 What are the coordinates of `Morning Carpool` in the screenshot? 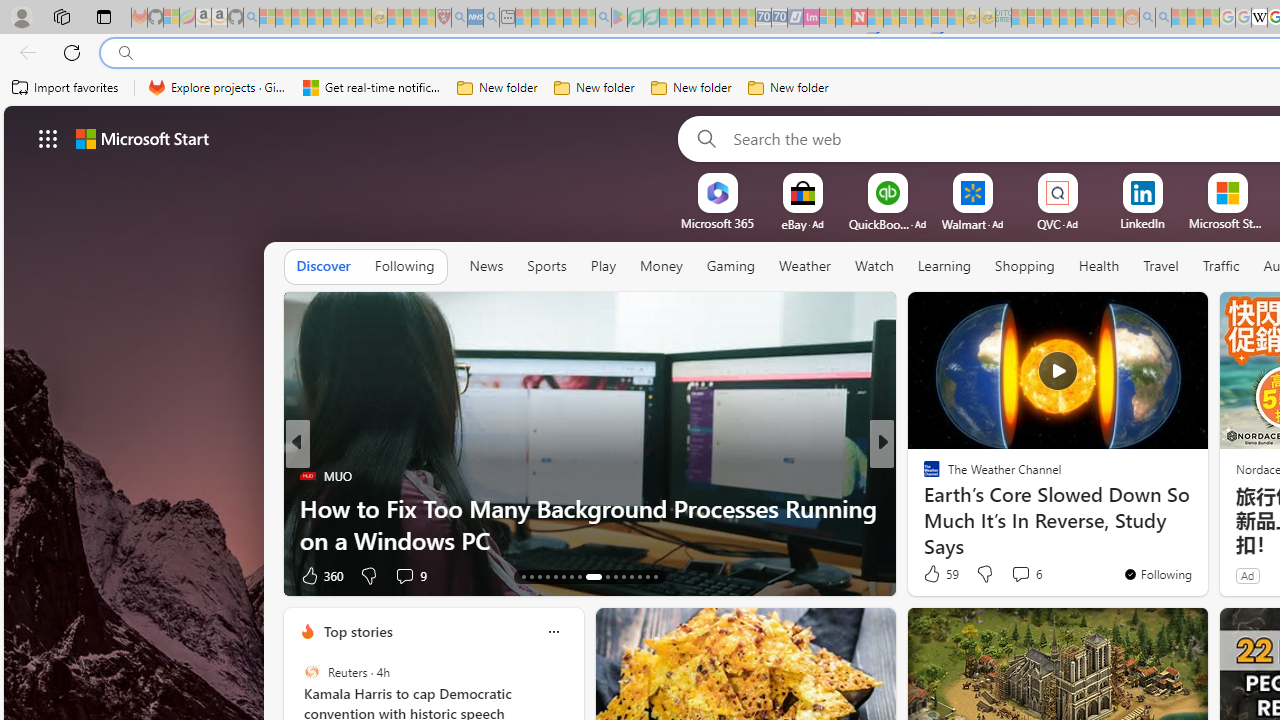 It's located at (923, 476).